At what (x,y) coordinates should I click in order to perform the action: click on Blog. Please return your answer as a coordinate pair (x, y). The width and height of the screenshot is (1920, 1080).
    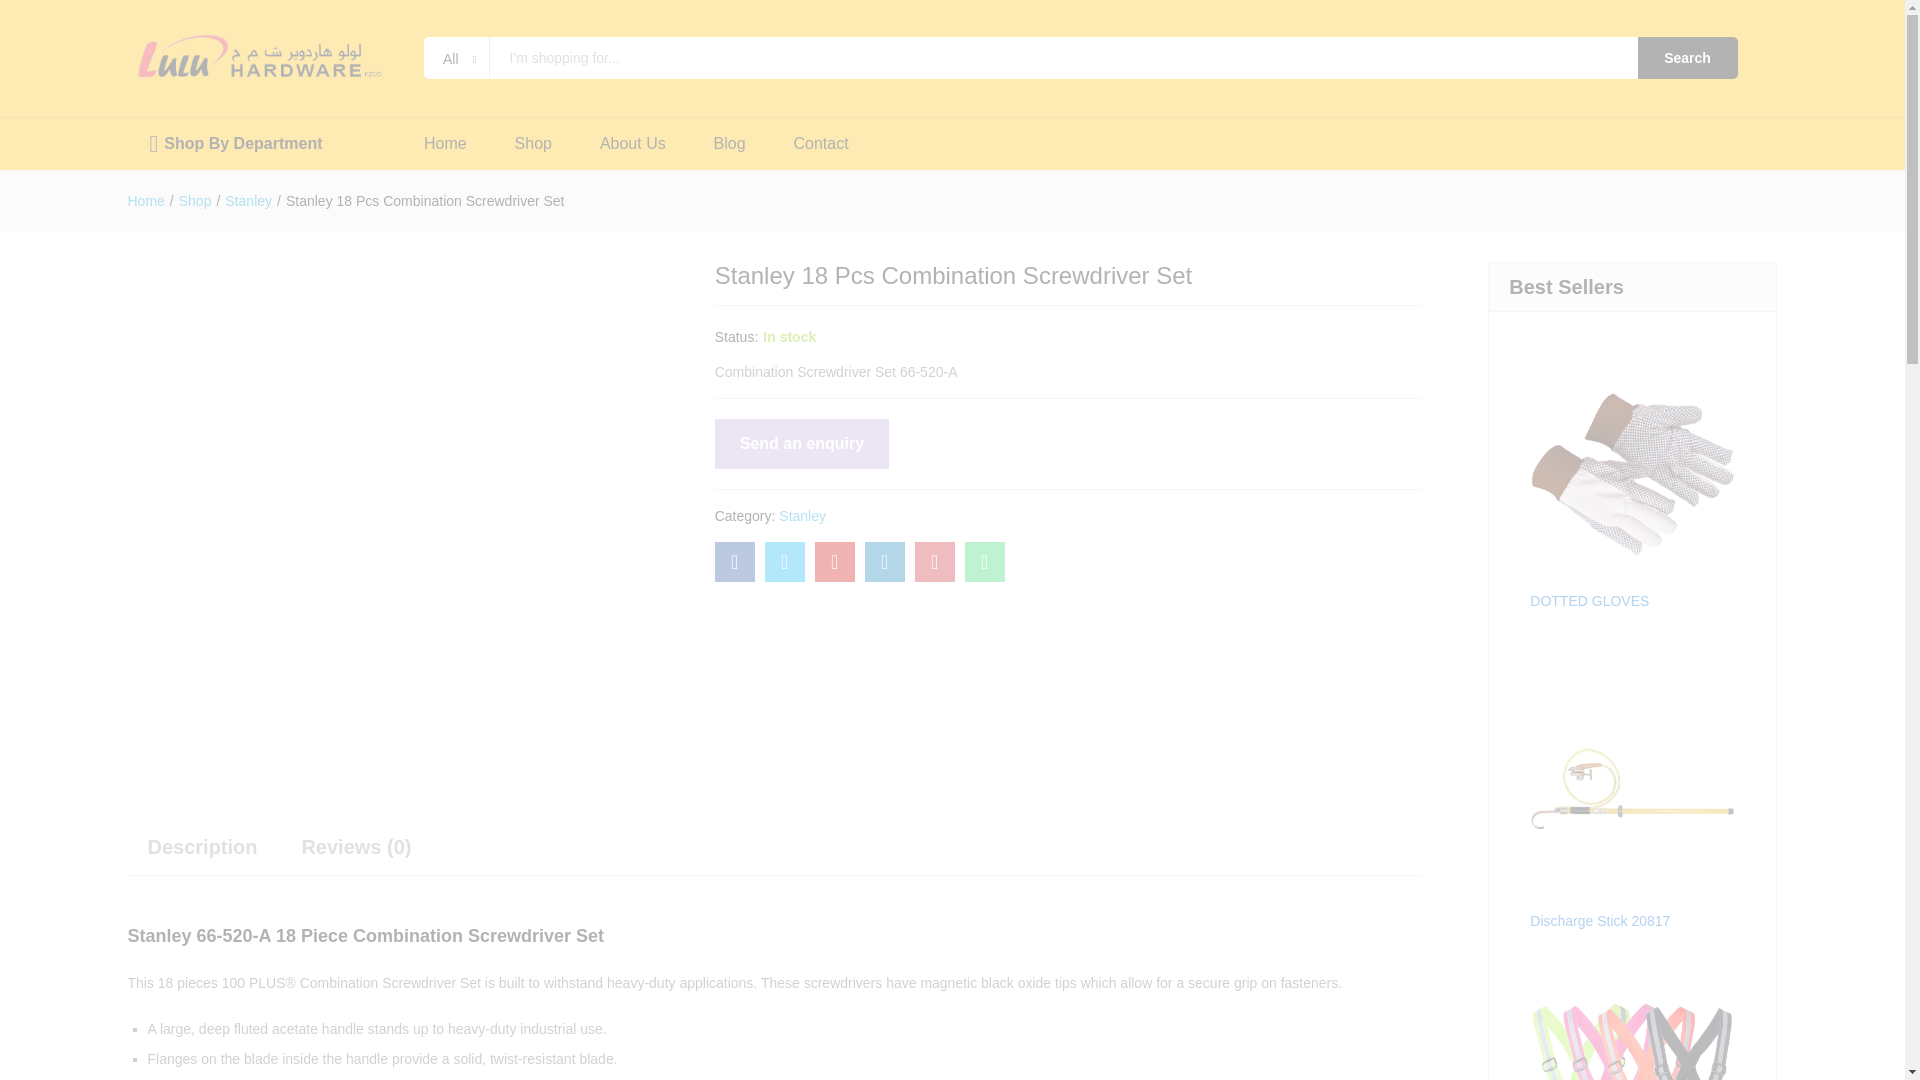
    Looking at the image, I should click on (730, 144).